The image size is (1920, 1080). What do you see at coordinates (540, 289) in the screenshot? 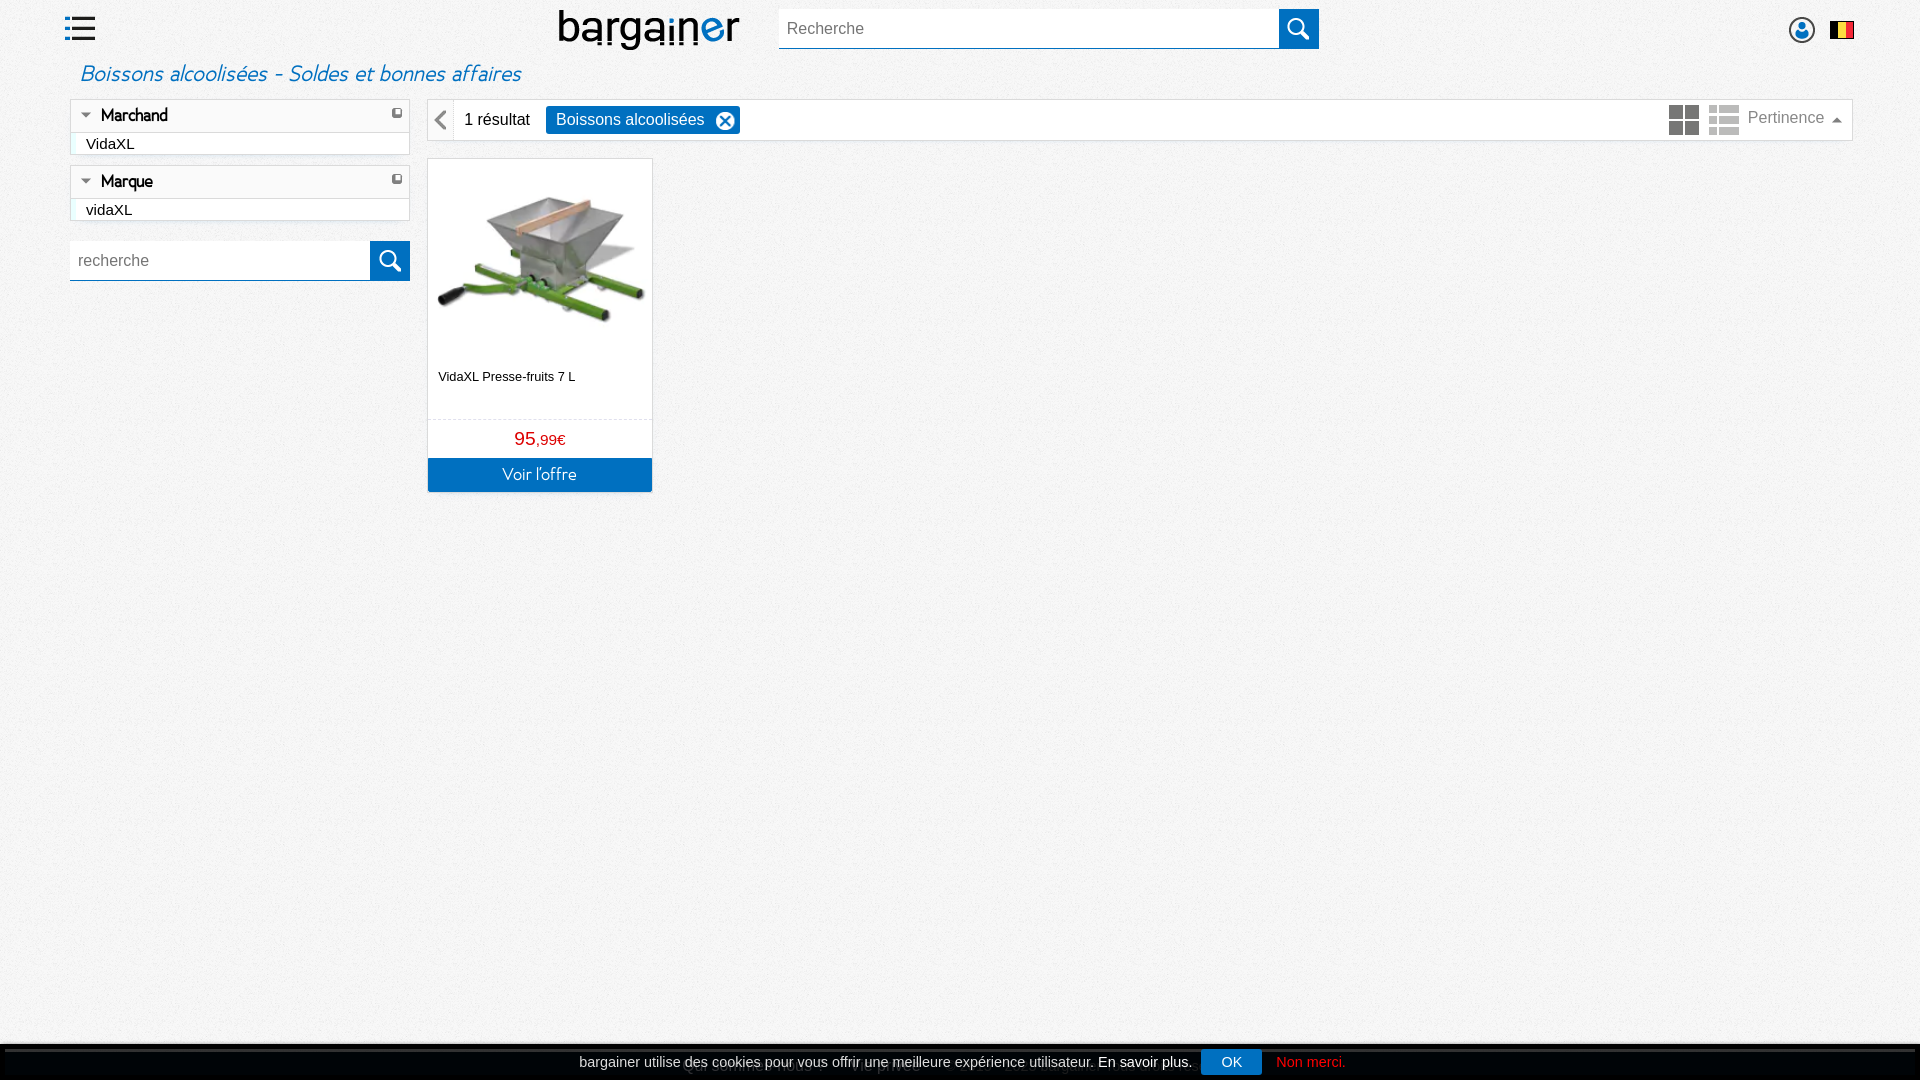
I see `VidaXL Presse-fruits 7 L` at bounding box center [540, 289].